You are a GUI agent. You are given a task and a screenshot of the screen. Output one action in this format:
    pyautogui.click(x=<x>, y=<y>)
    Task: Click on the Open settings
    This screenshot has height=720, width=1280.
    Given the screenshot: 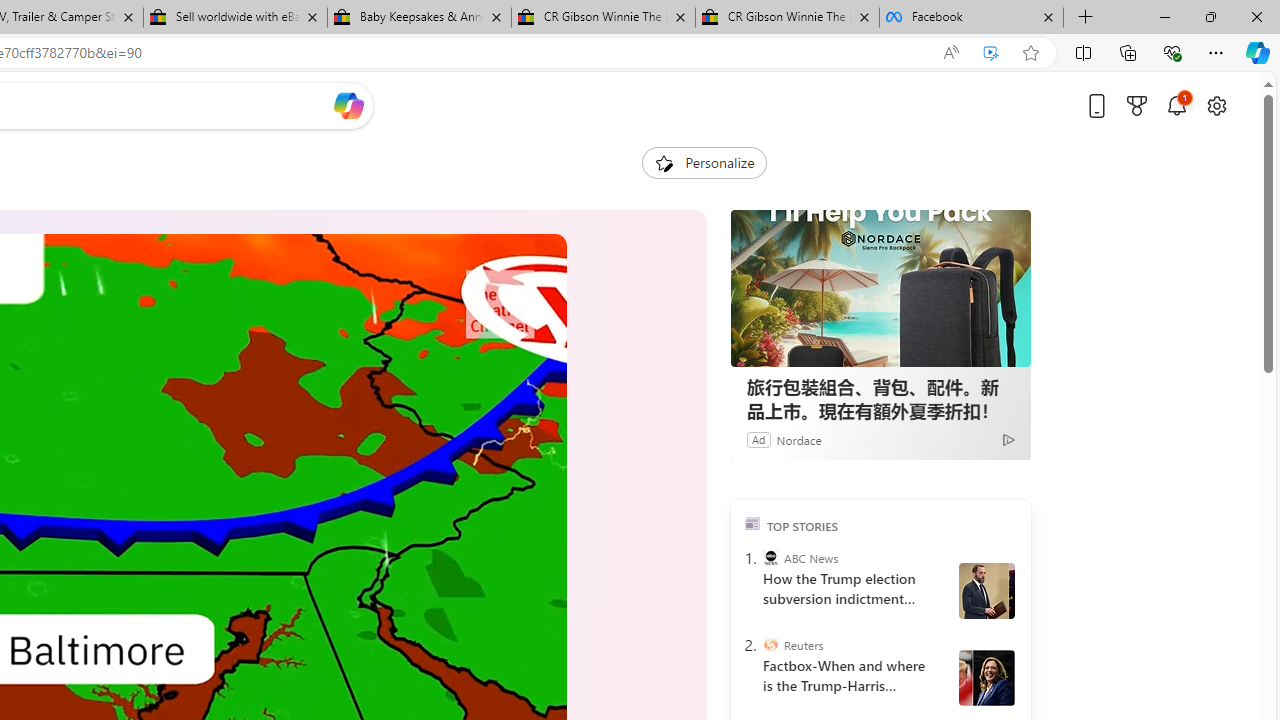 What is the action you would take?
    pyautogui.click(x=1216, y=105)
    